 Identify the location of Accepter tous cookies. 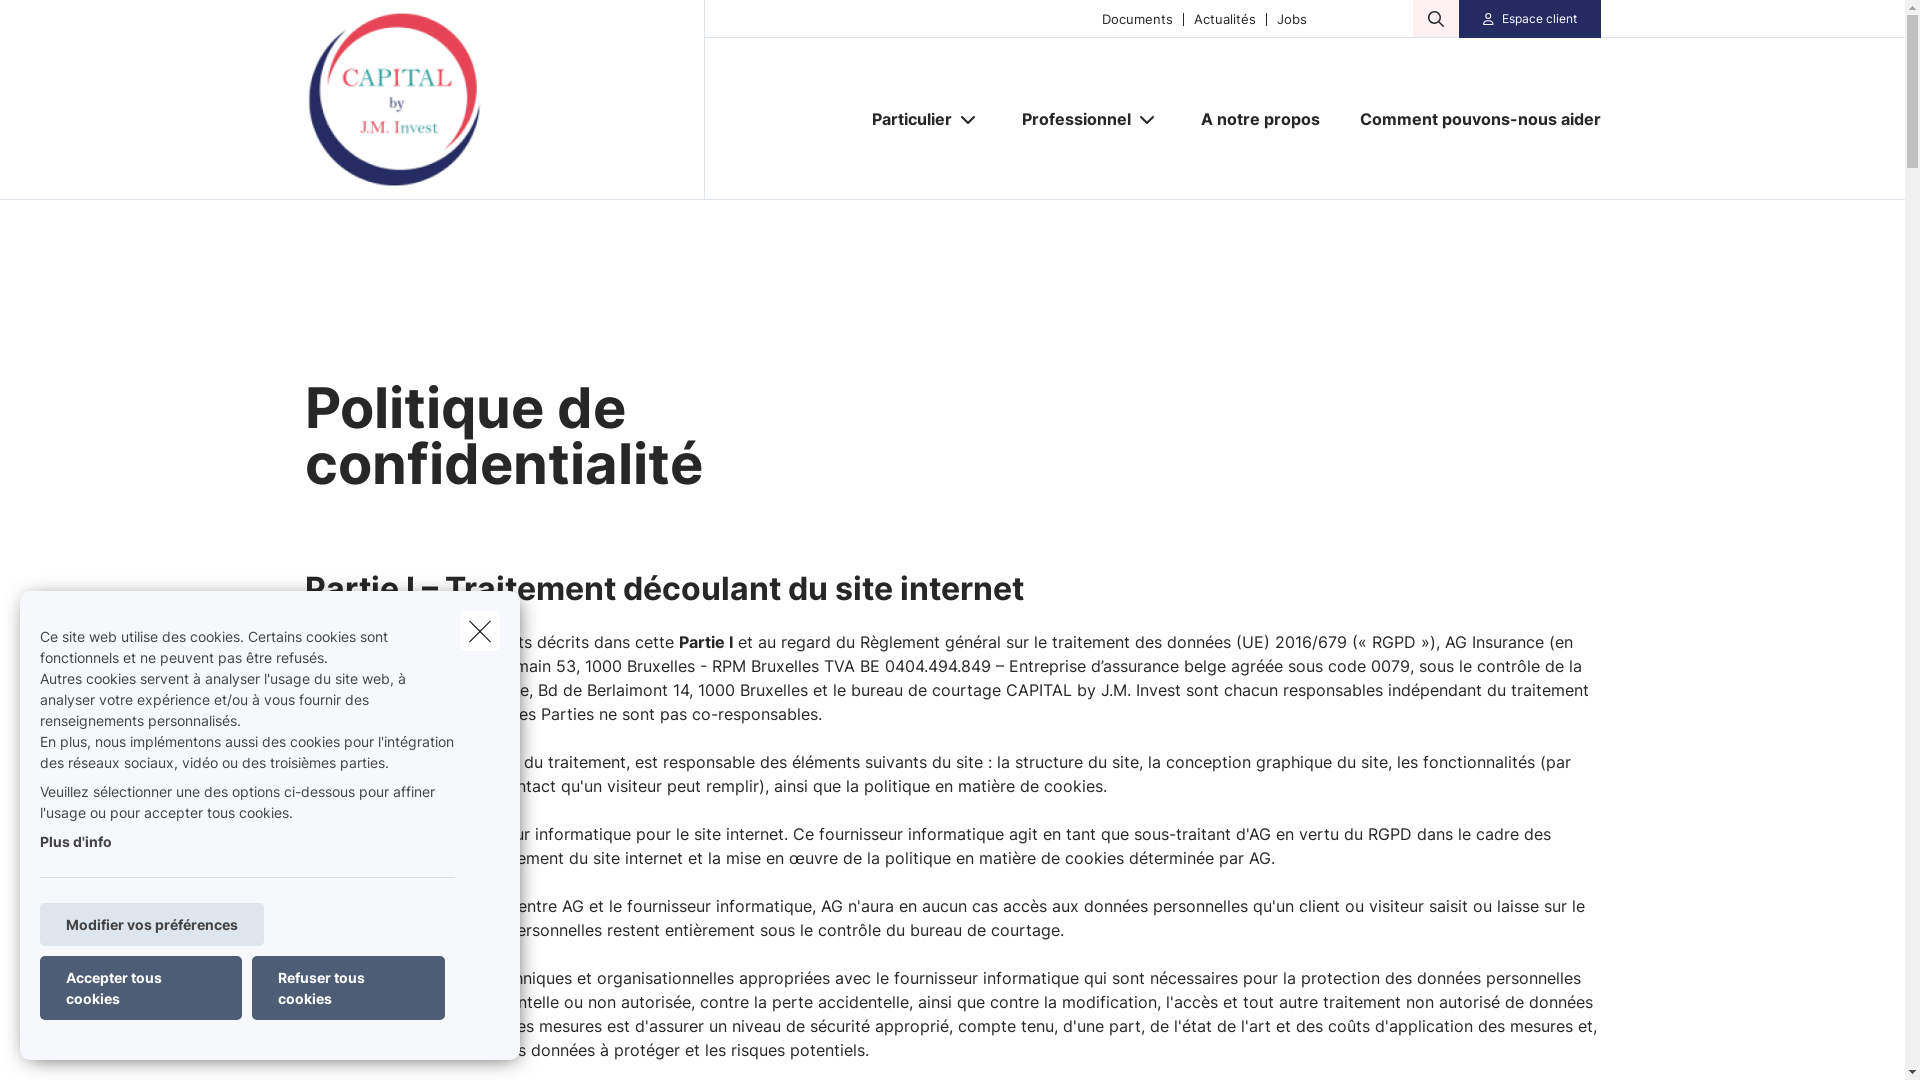
(141, 988).